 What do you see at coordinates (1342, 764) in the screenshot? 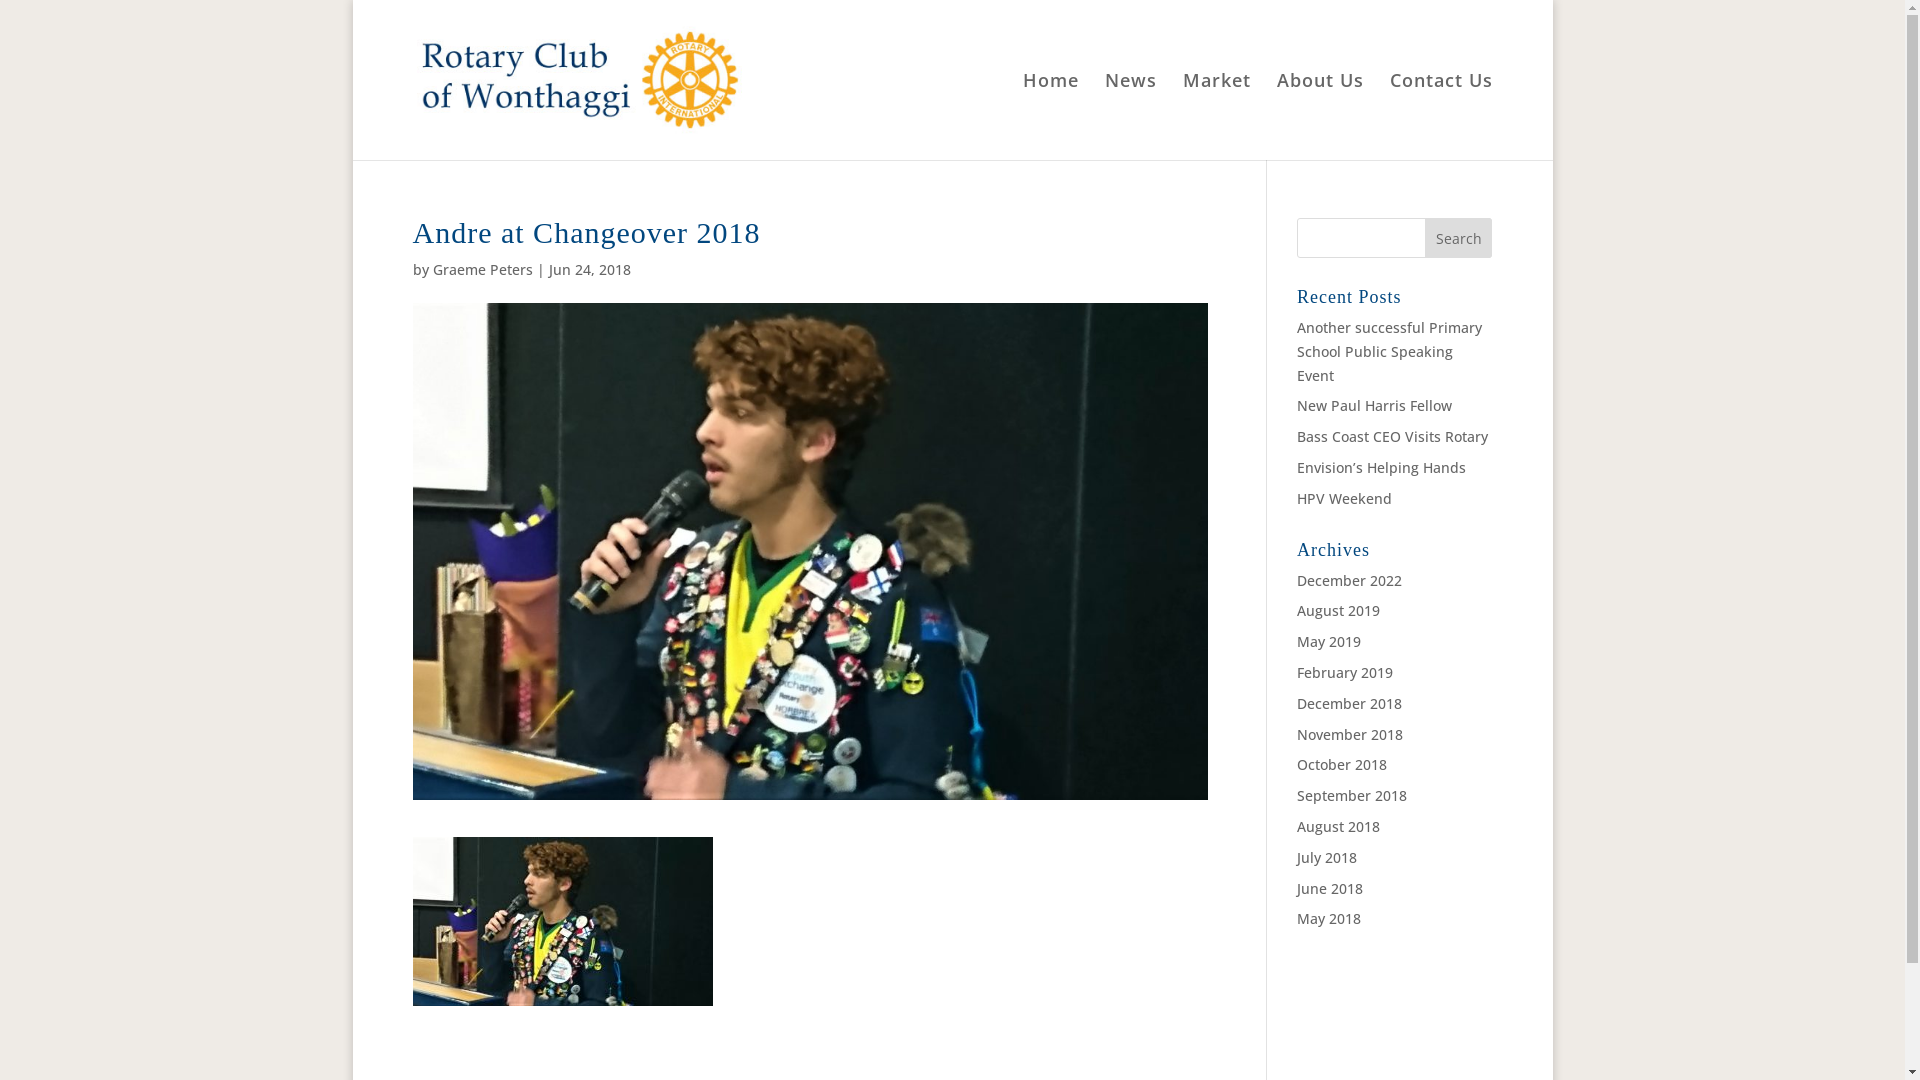
I see `October 2018` at bounding box center [1342, 764].